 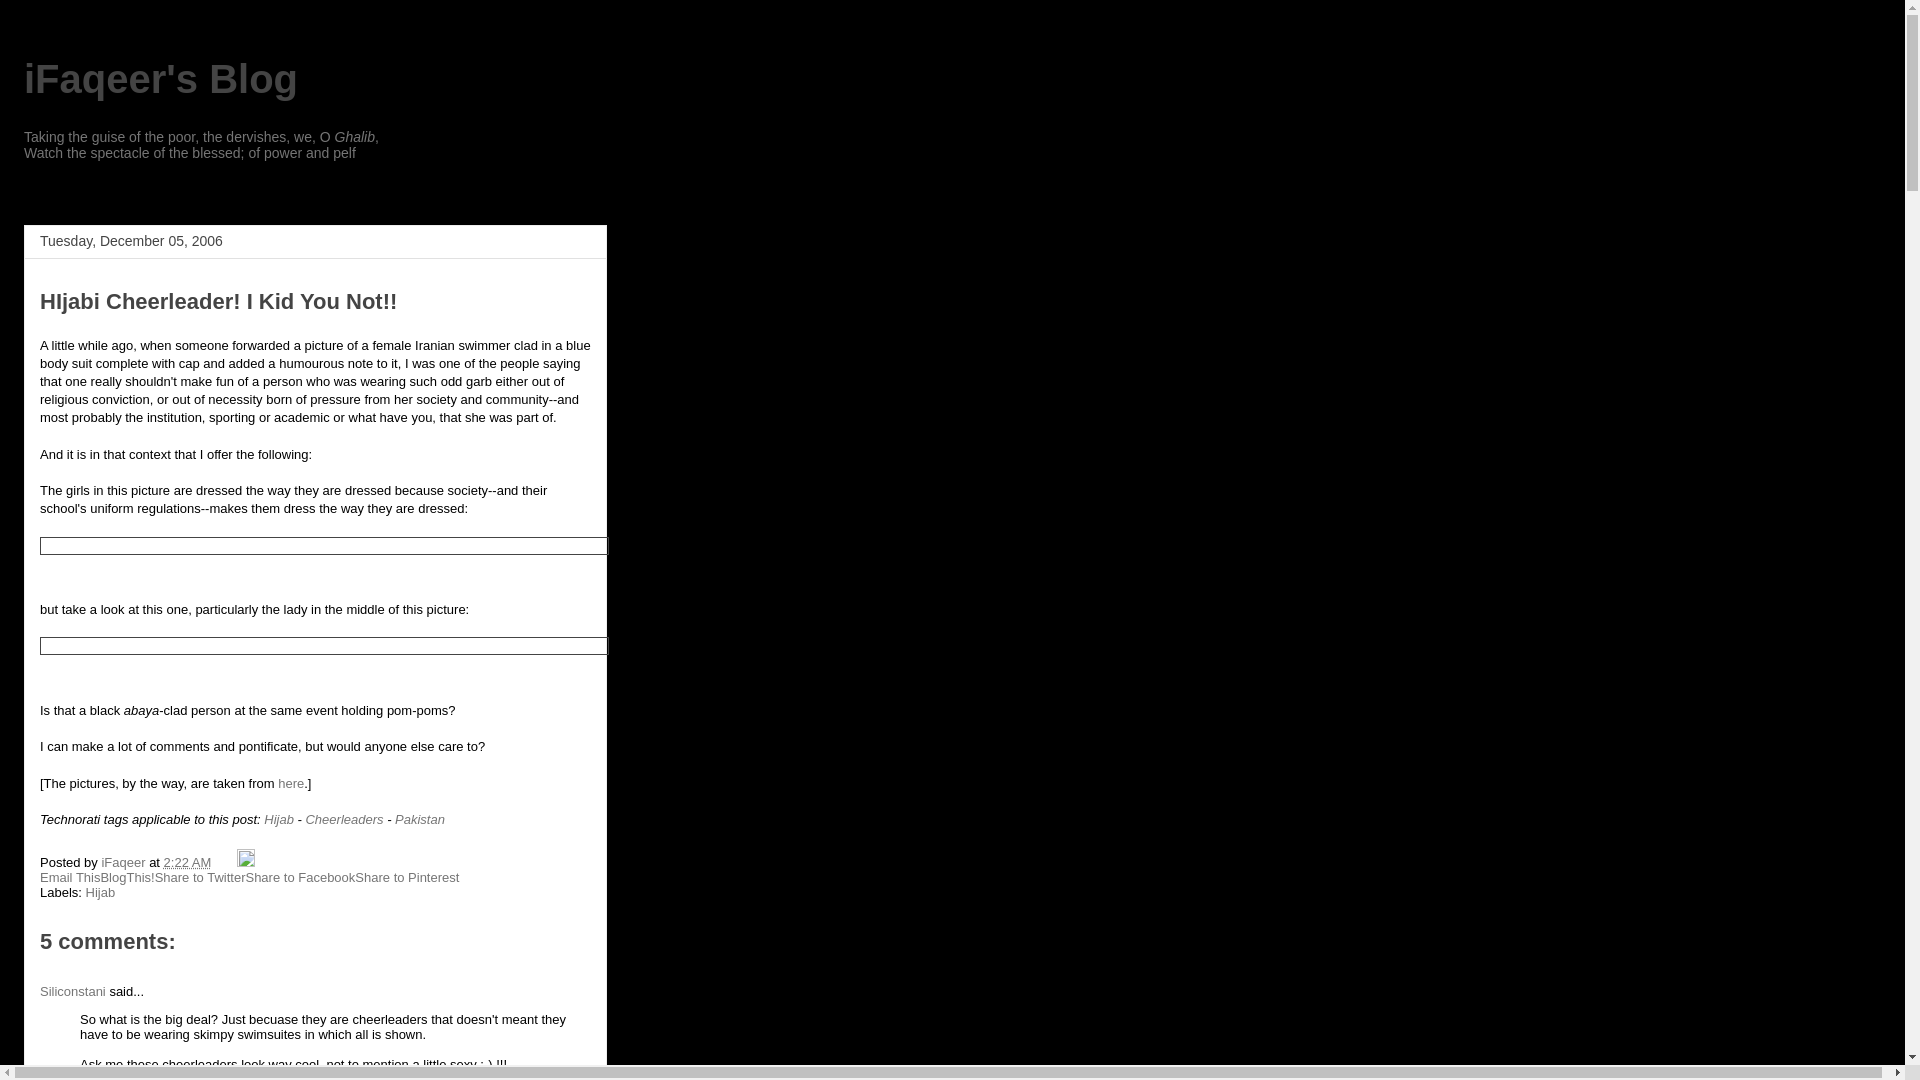 I want to click on Cheerleaders, so click(x=344, y=820).